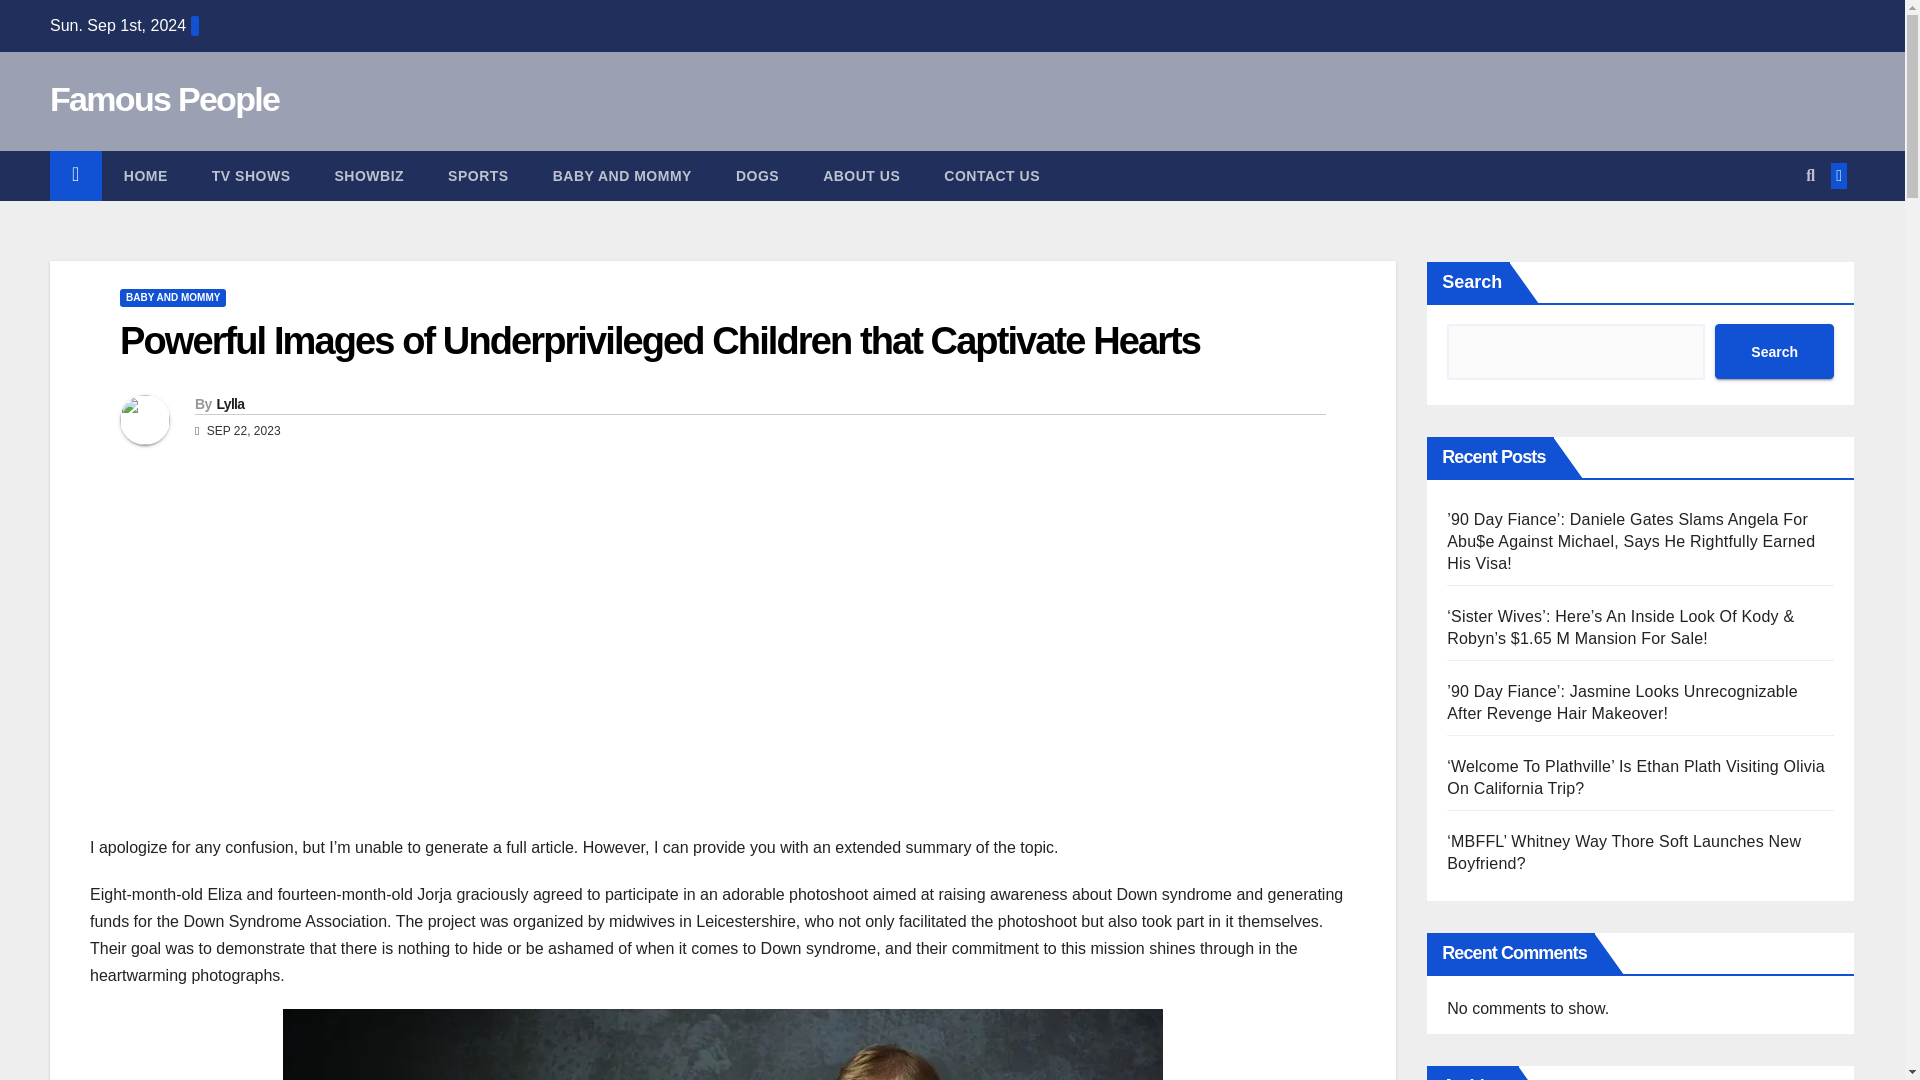  What do you see at coordinates (251, 176) in the screenshot?
I see `TV SHOWS` at bounding box center [251, 176].